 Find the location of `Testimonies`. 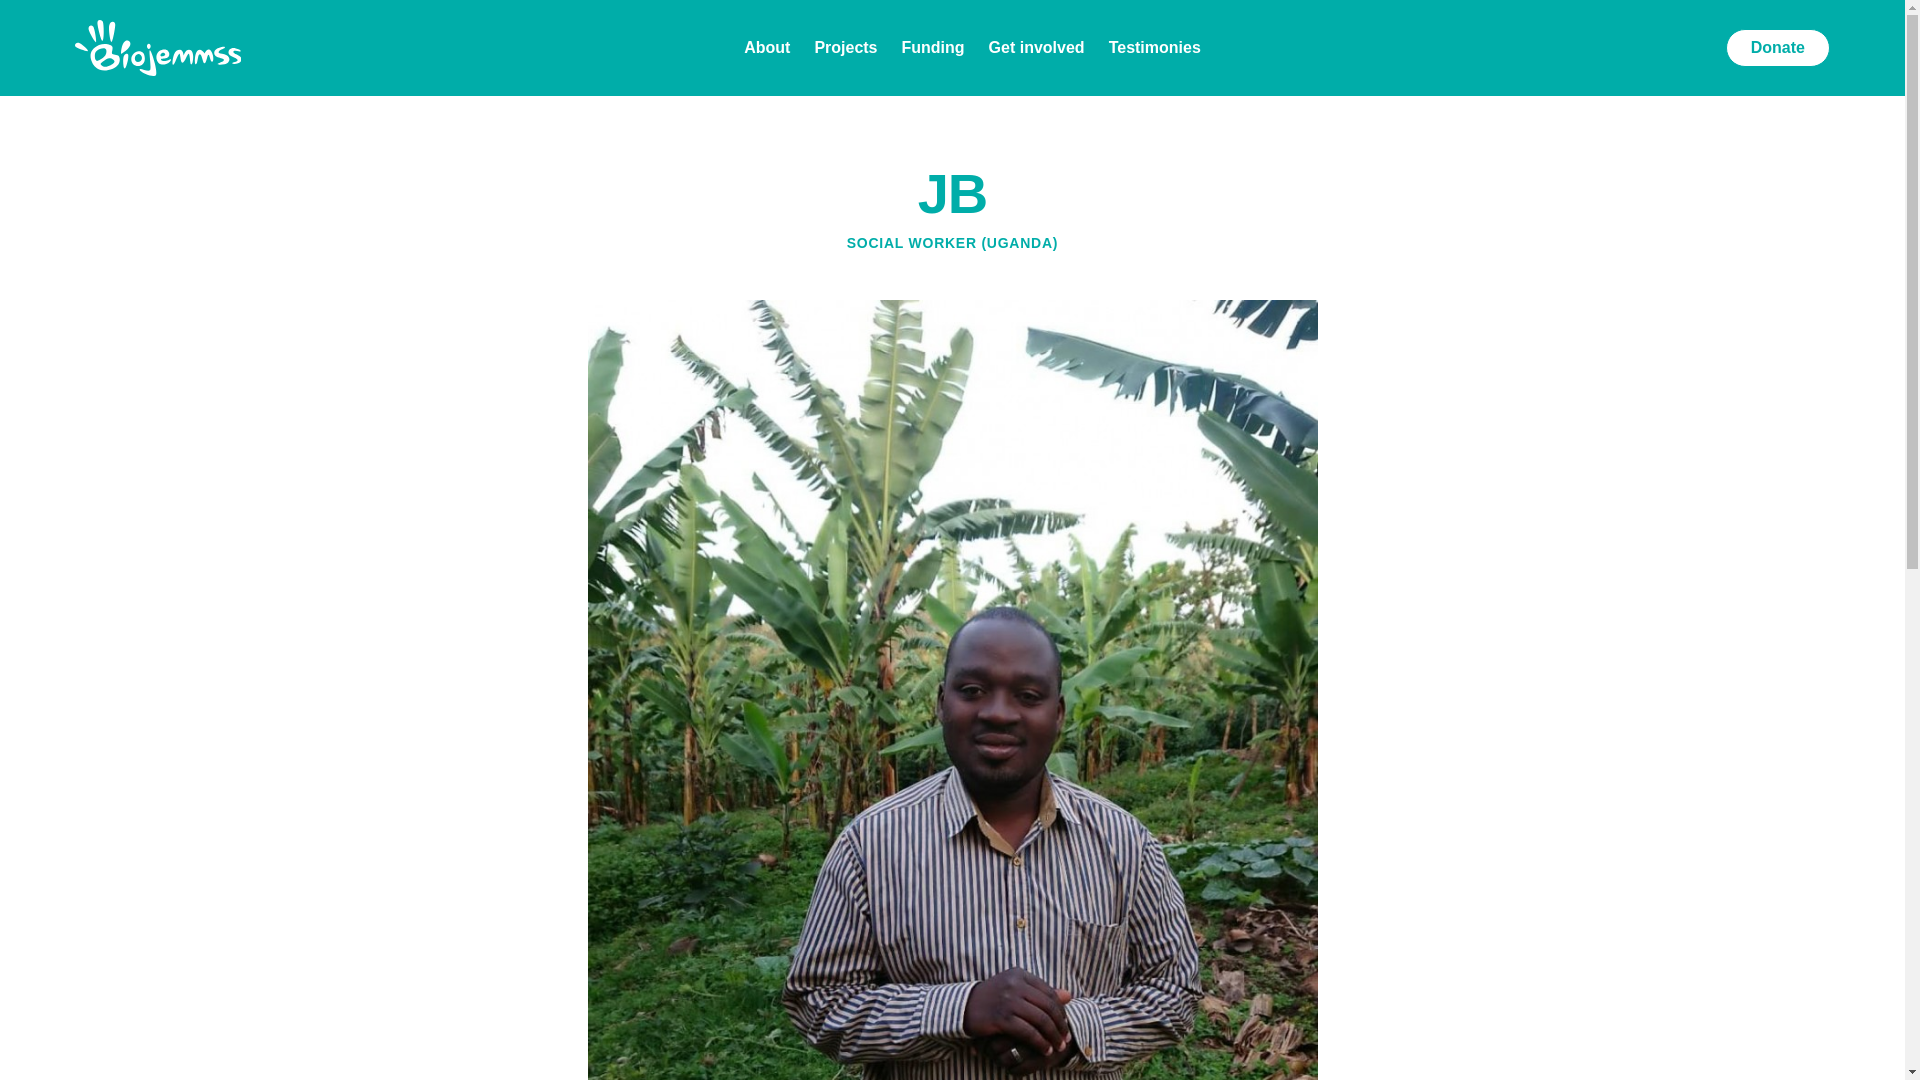

Testimonies is located at coordinates (1155, 48).